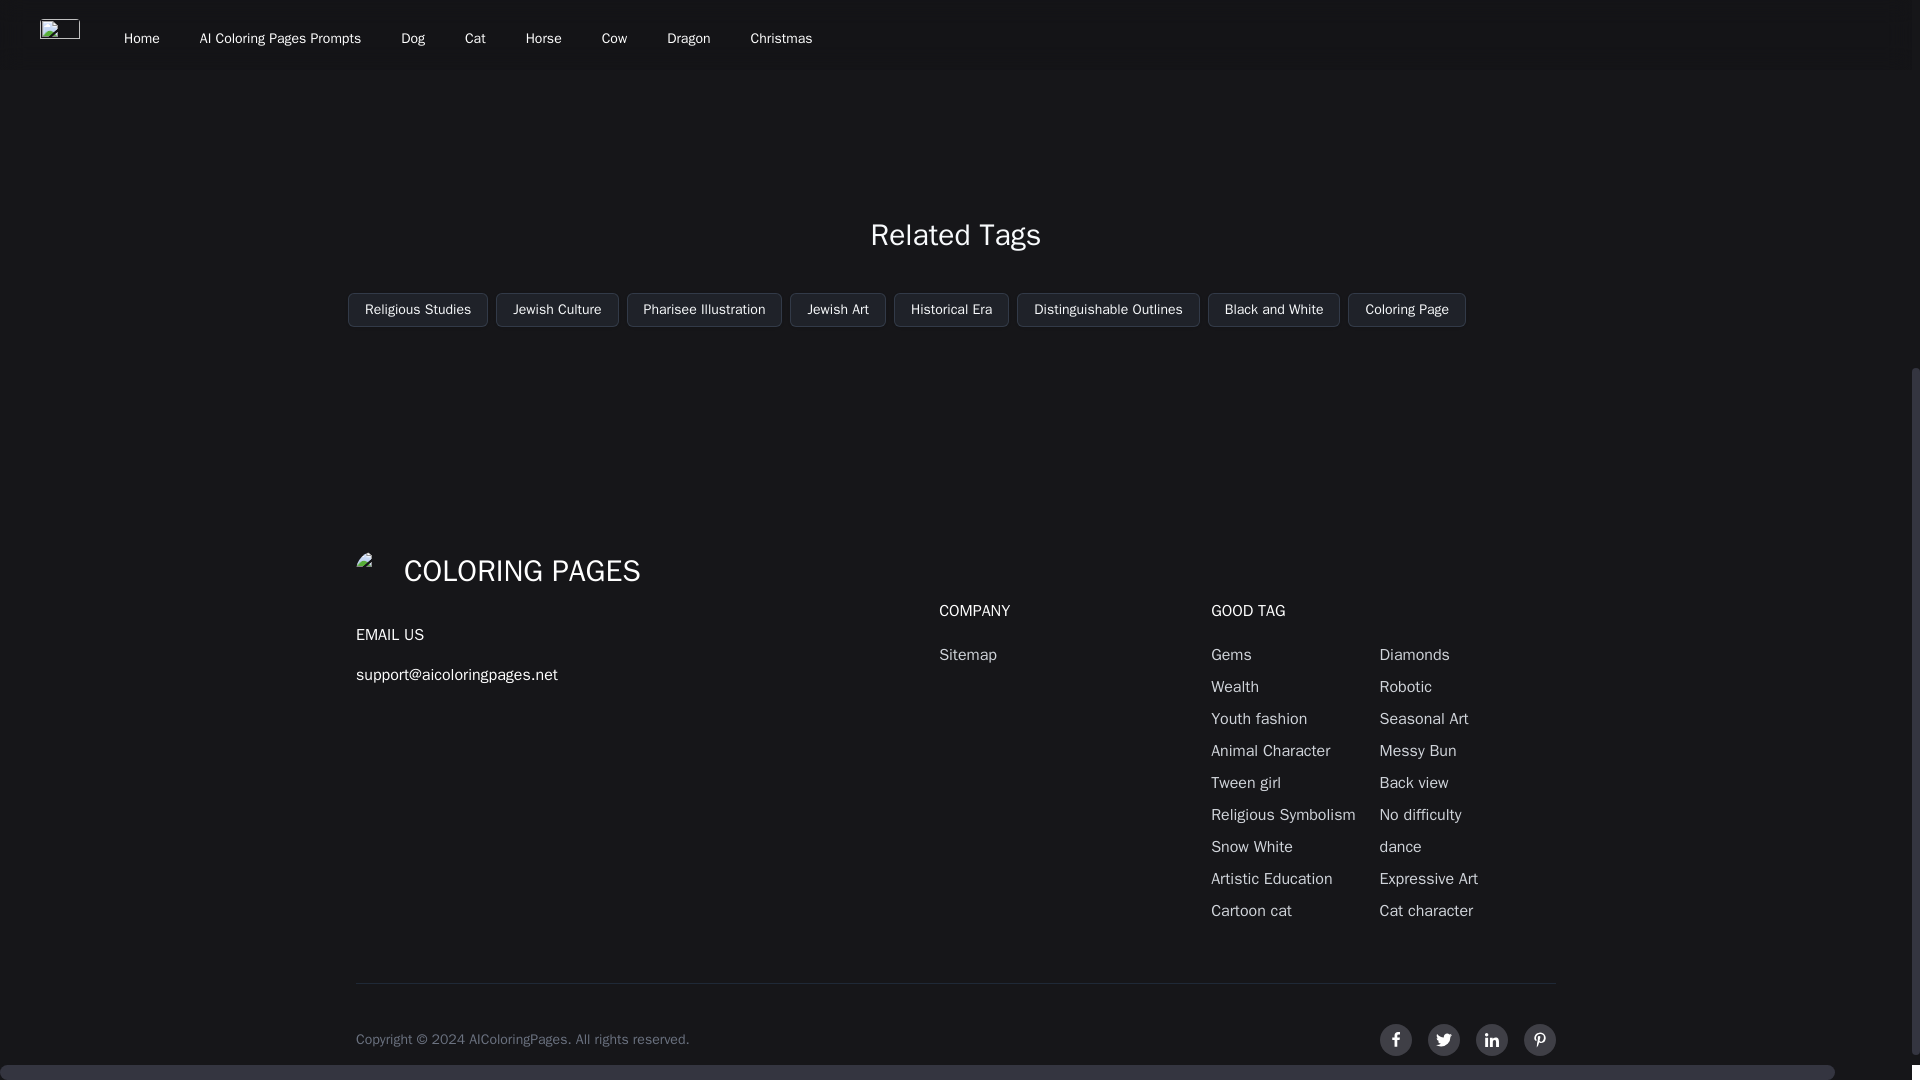  What do you see at coordinates (1108, 310) in the screenshot?
I see `Distinguishable Outlines` at bounding box center [1108, 310].